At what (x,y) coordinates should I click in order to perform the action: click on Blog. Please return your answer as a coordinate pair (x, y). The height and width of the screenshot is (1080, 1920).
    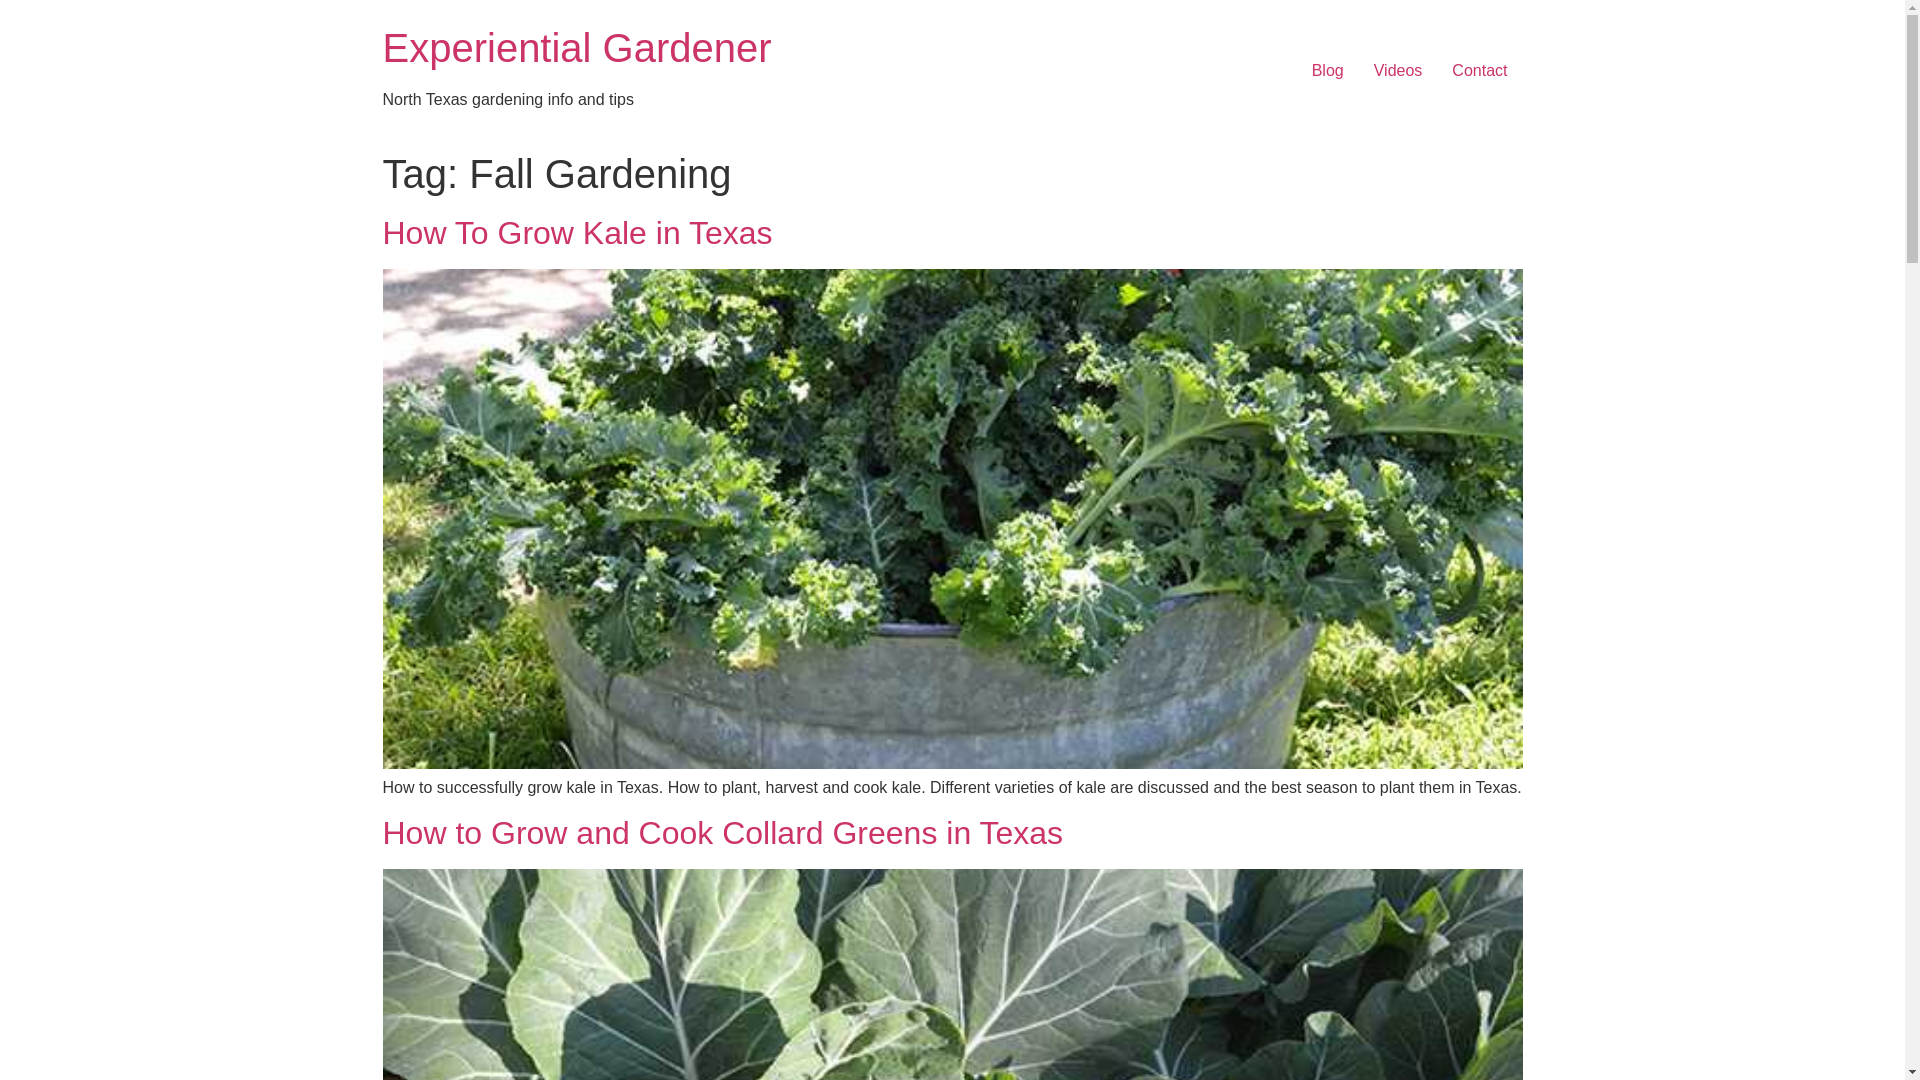
    Looking at the image, I should click on (1328, 70).